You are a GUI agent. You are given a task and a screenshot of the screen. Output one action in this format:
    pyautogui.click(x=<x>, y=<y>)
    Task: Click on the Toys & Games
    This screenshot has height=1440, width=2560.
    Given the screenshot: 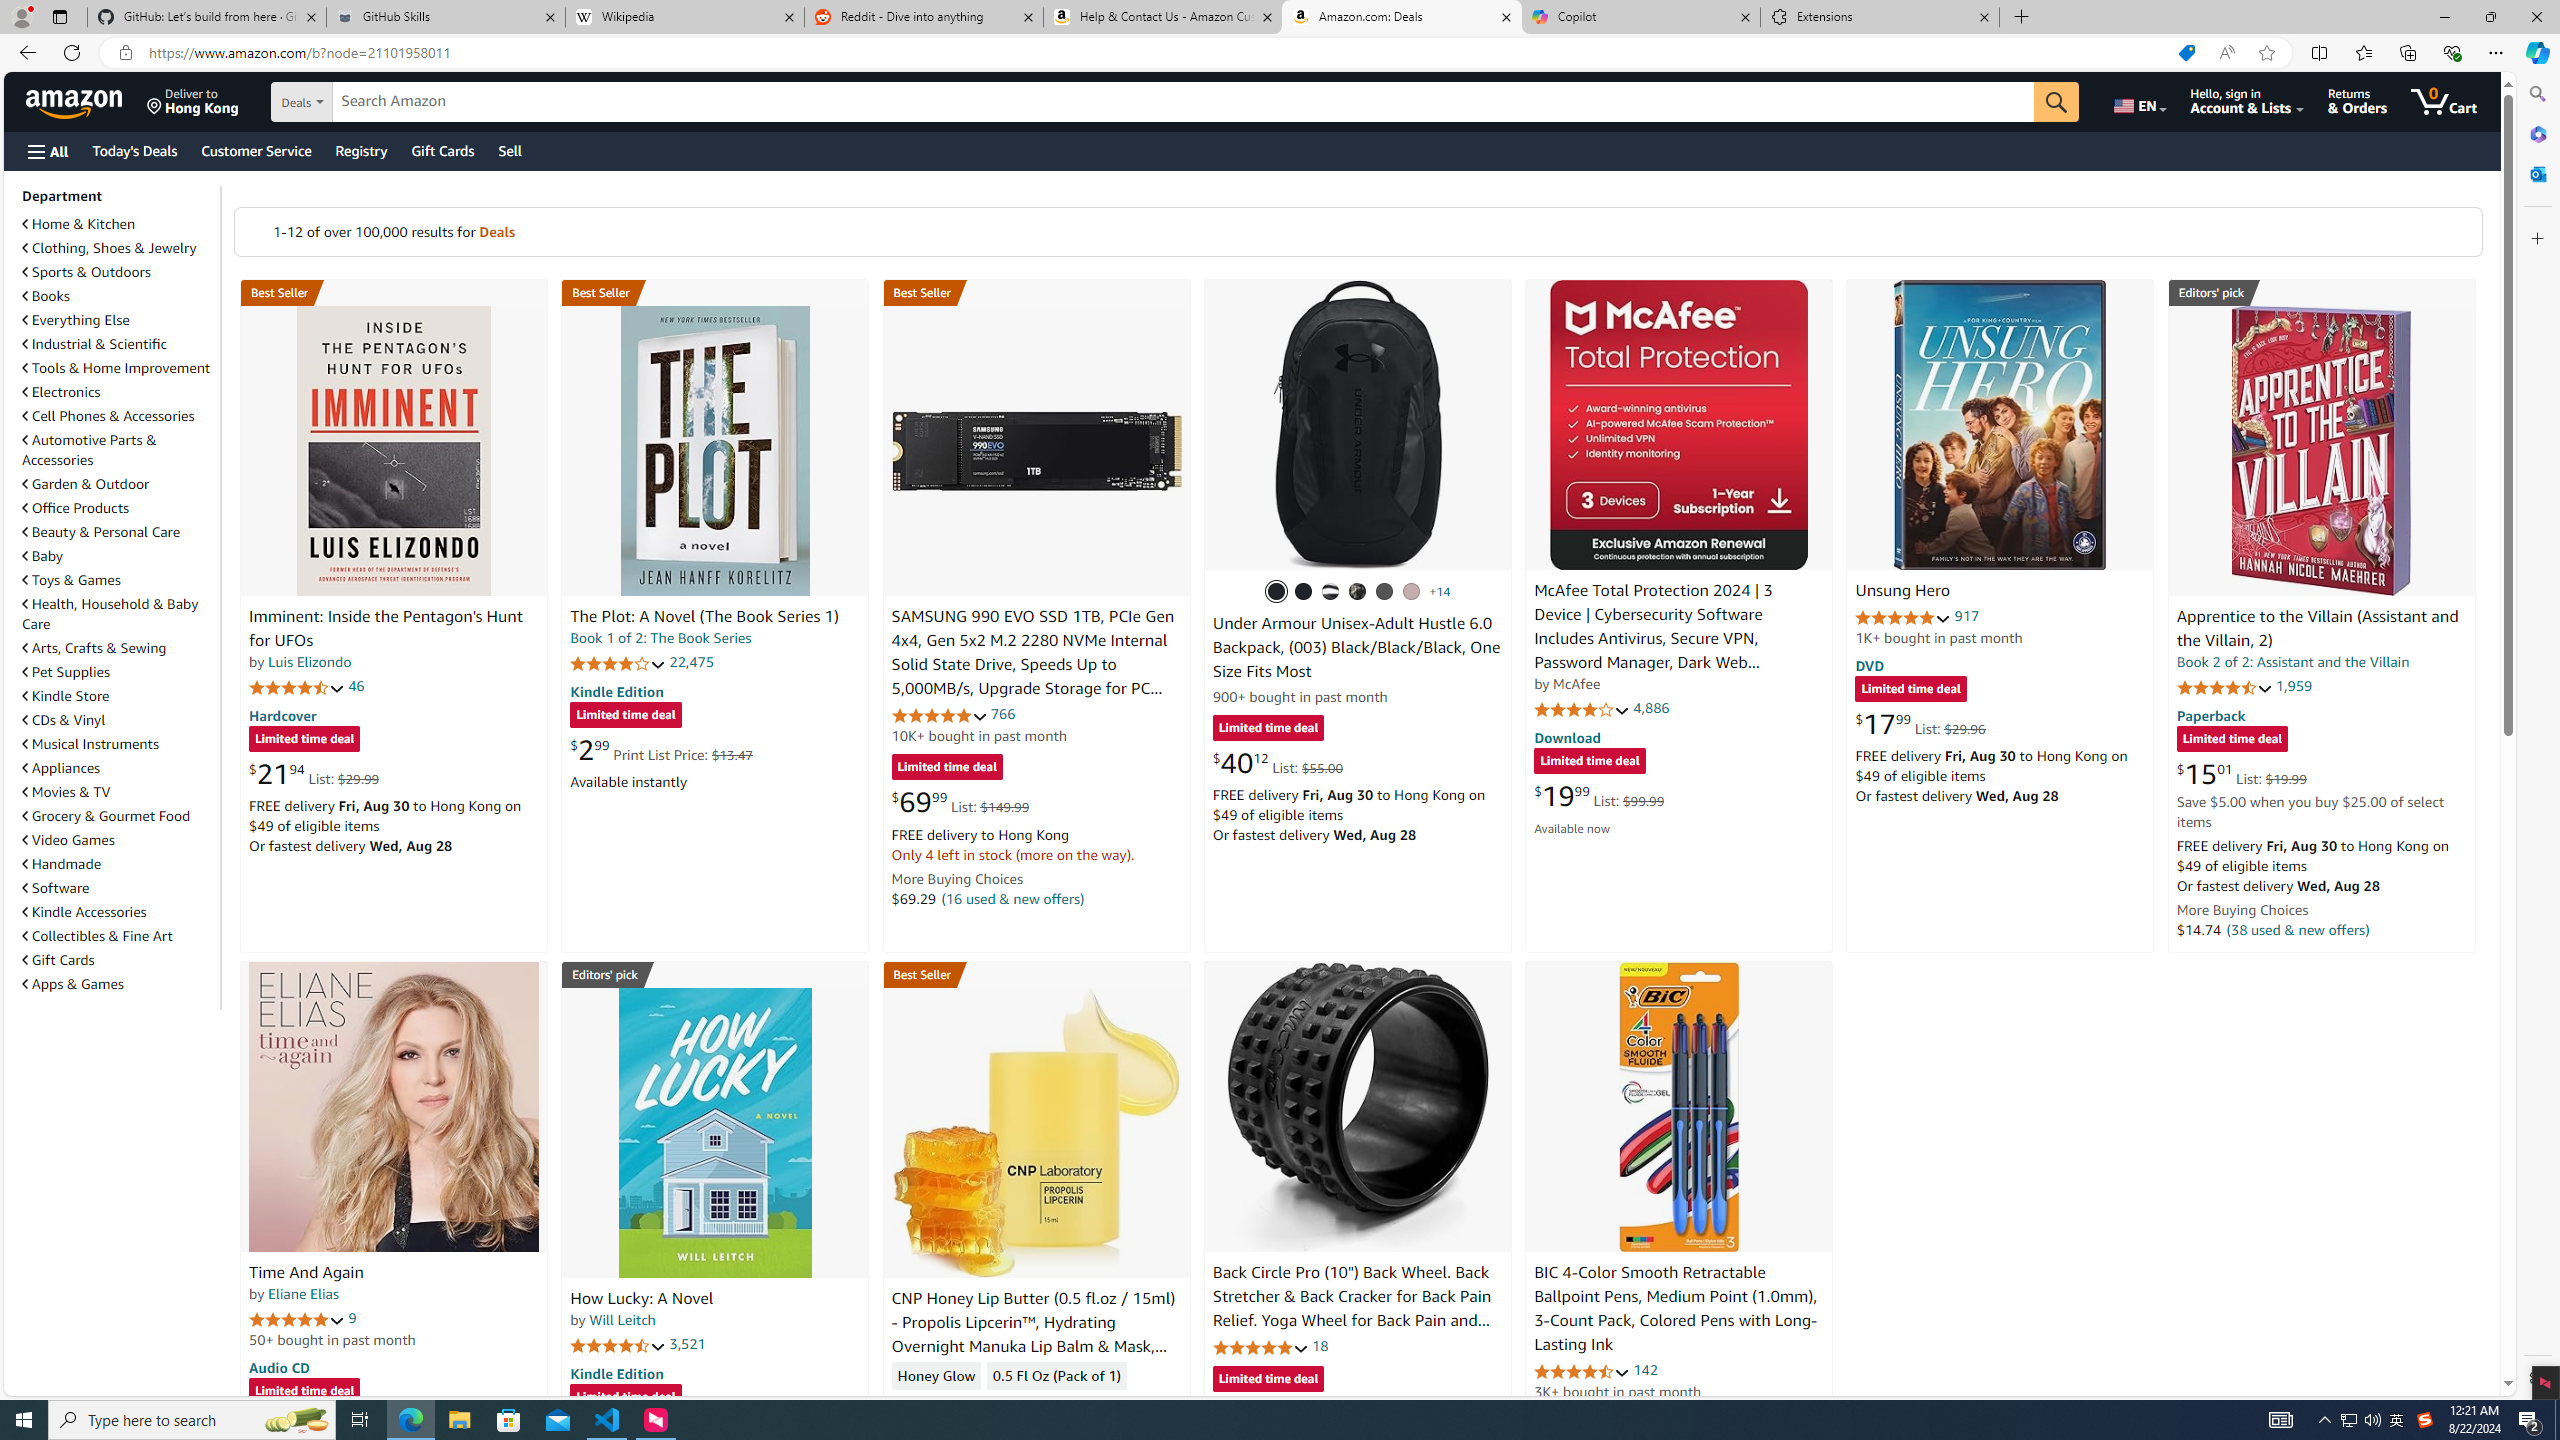 What is the action you would take?
    pyautogui.click(x=72, y=580)
    